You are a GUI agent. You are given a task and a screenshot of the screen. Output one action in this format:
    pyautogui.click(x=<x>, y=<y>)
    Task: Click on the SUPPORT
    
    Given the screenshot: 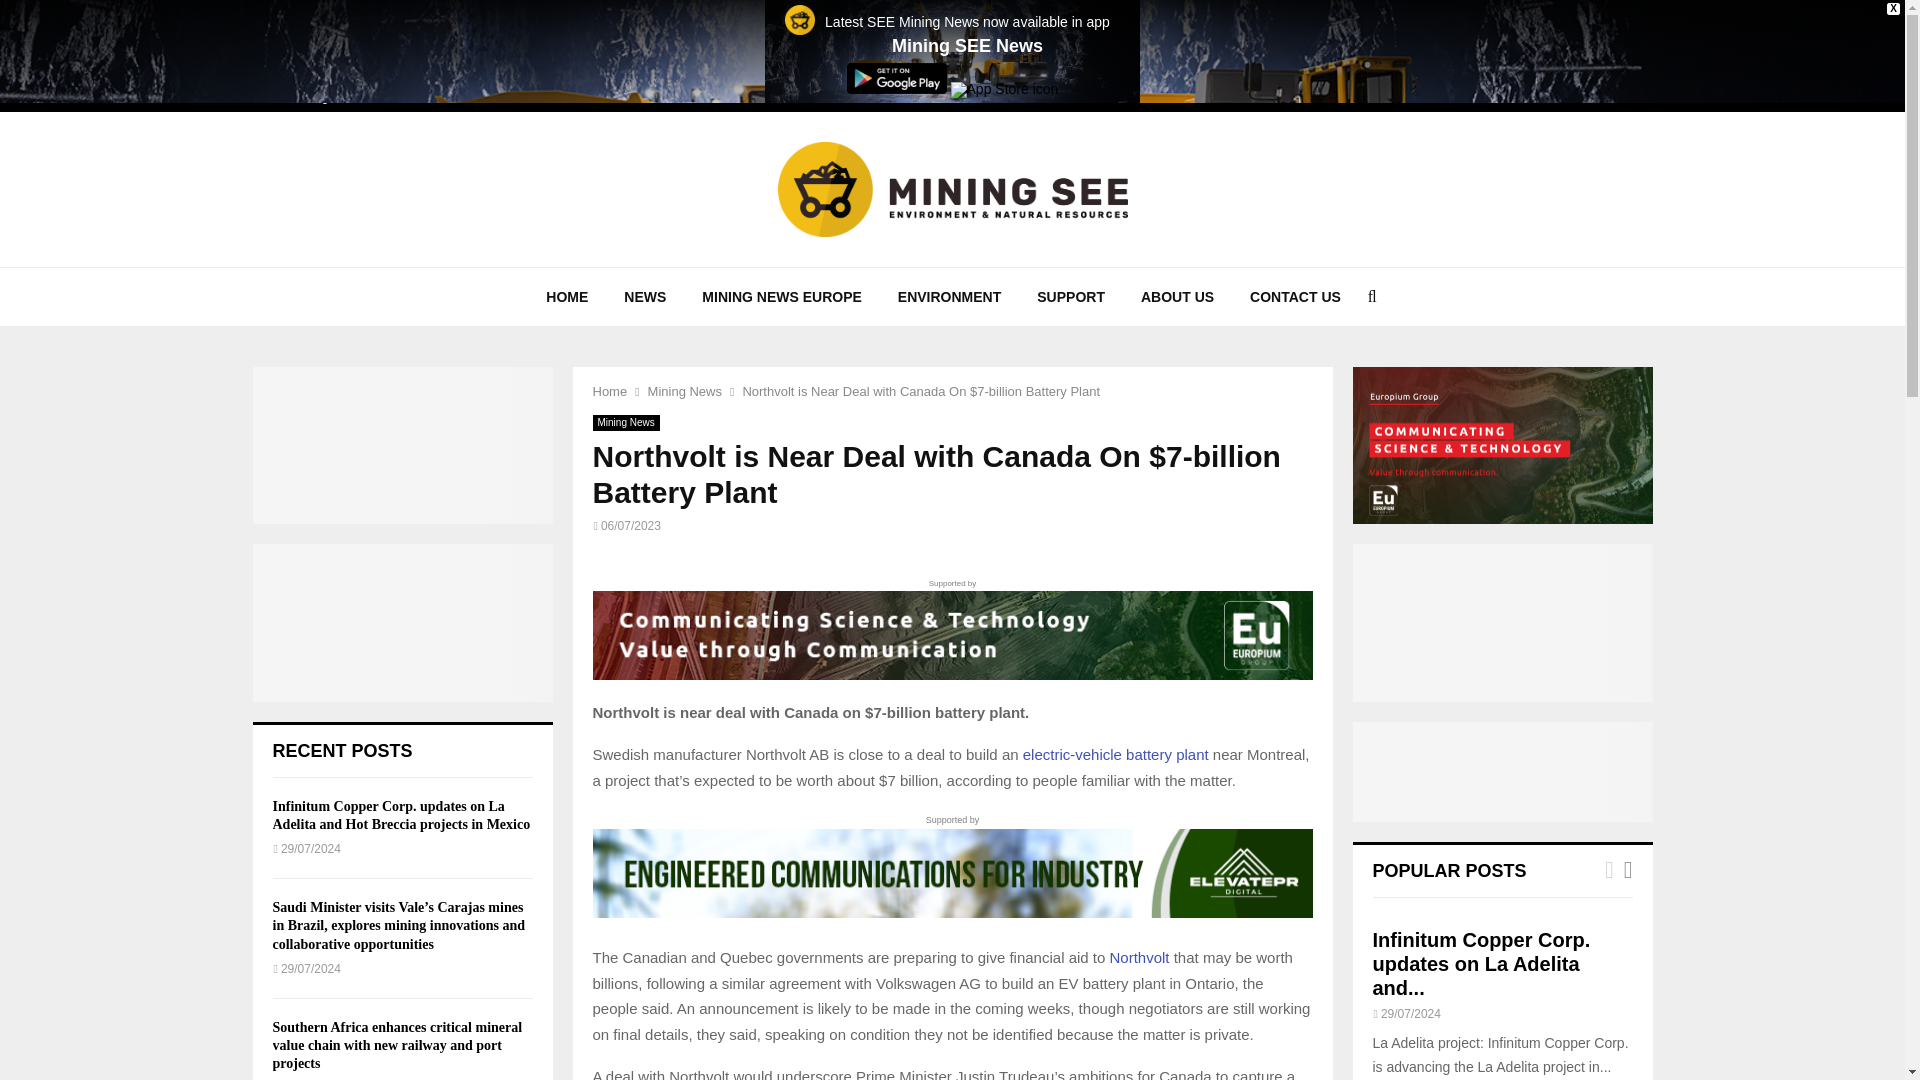 What is the action you would take?
    pyautogui.click(x=1071, y=296)
    